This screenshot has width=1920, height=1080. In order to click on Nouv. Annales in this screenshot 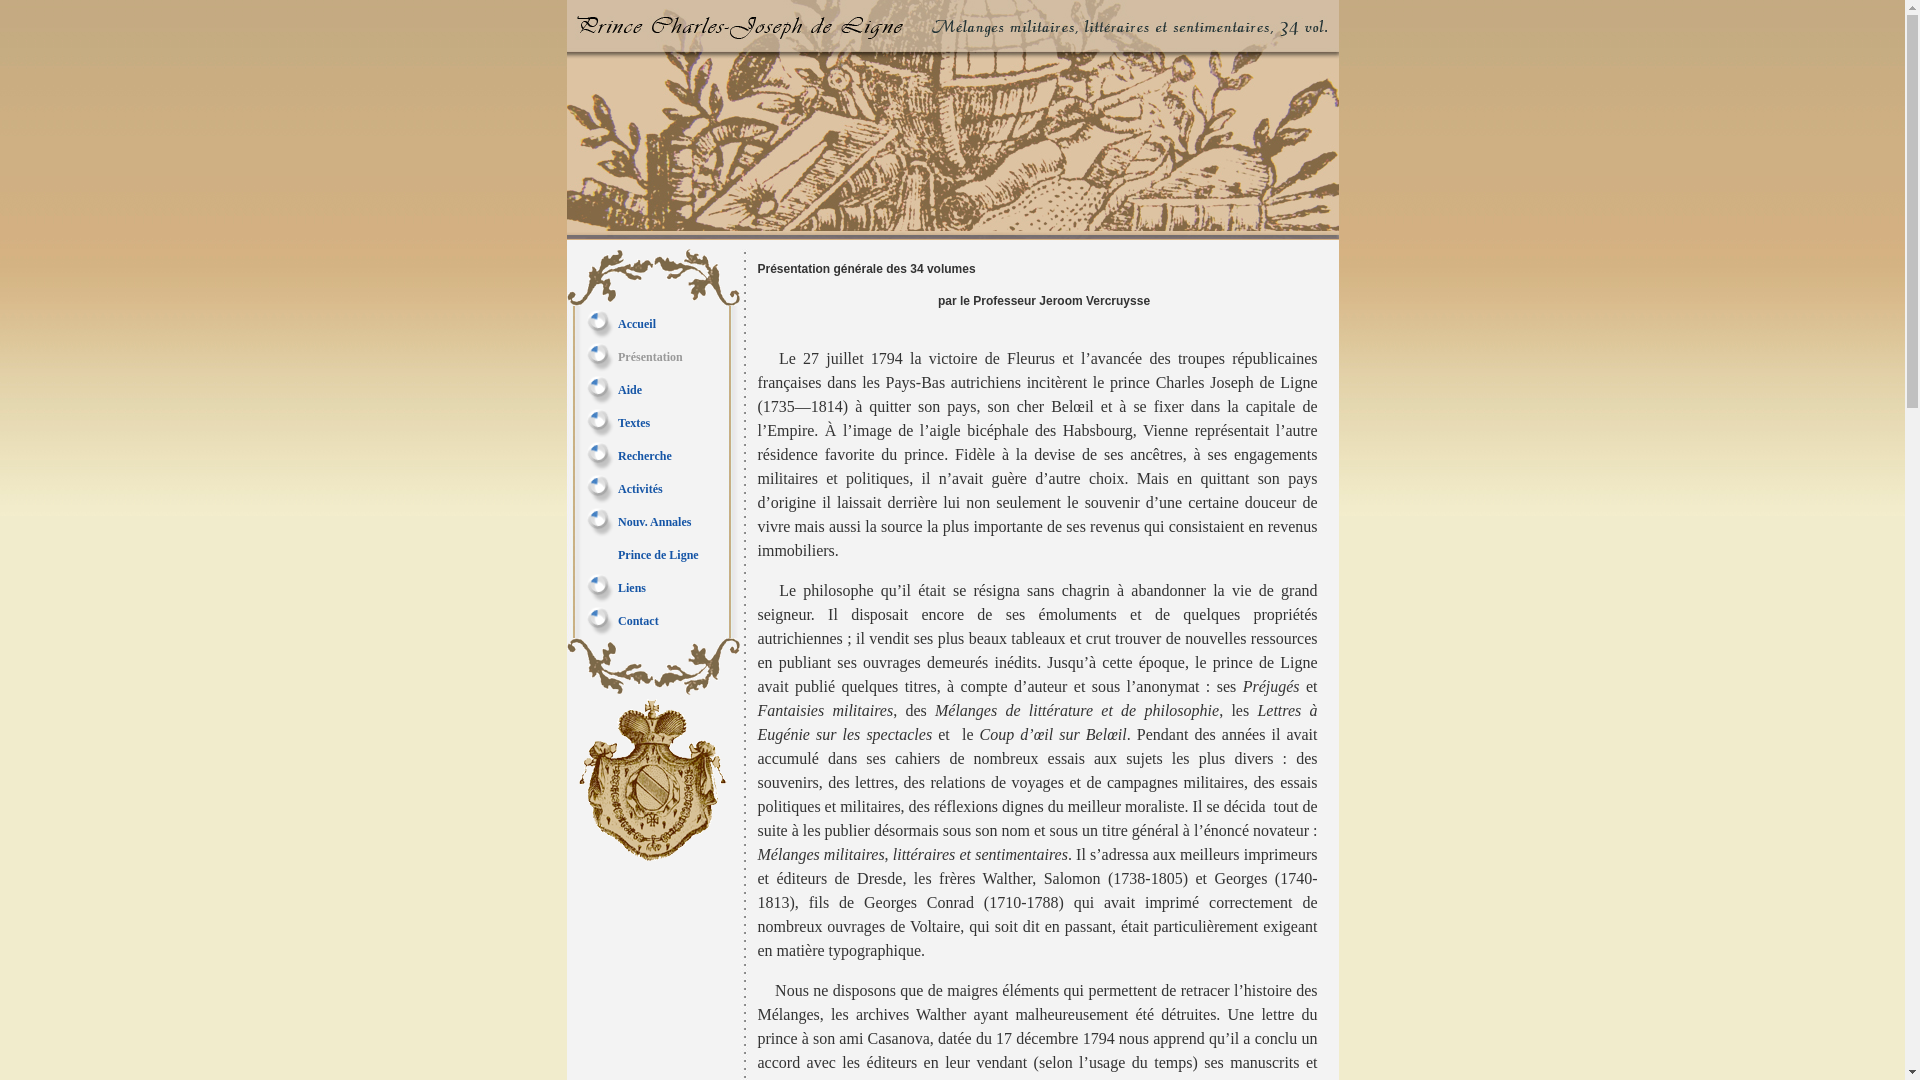, I will do `click(654, 521)`.